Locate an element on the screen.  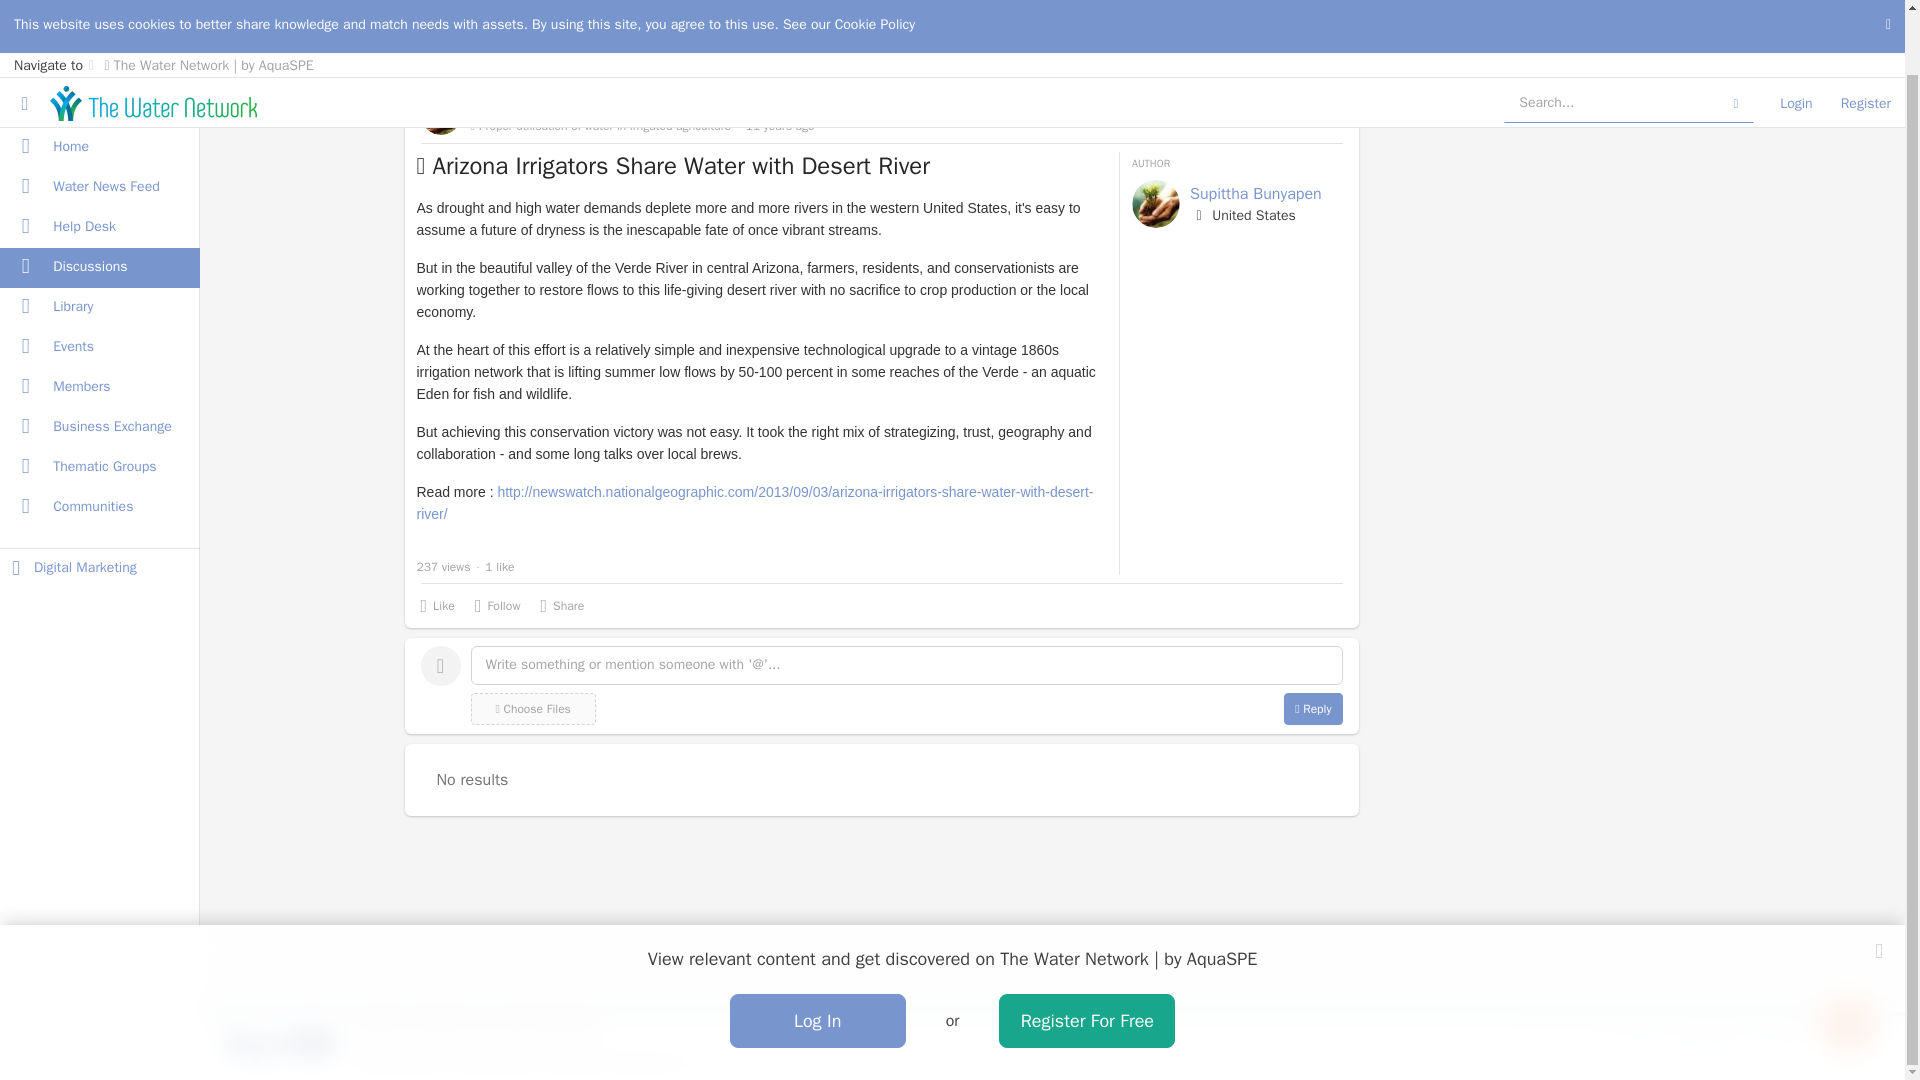
Sep 15, 2013 is located at coordinates (780, 124).